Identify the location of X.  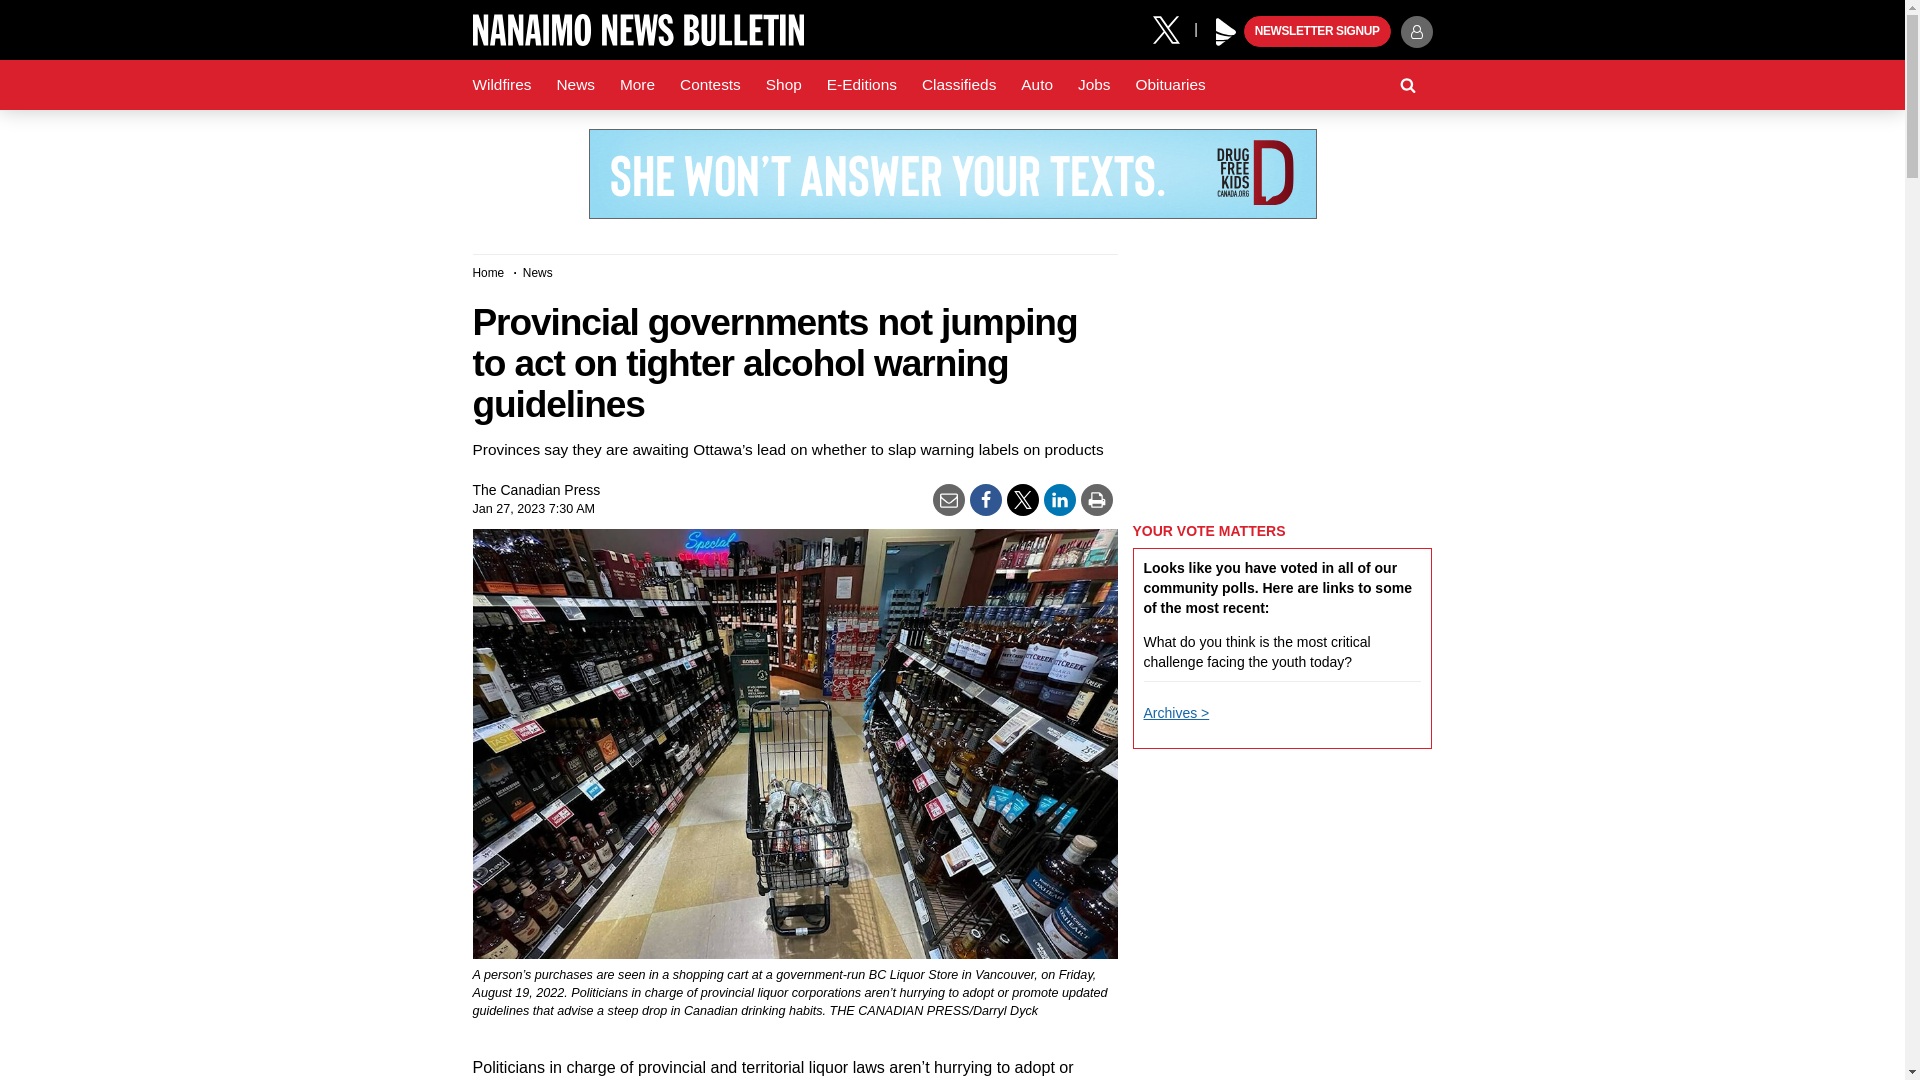
(1173, 28).